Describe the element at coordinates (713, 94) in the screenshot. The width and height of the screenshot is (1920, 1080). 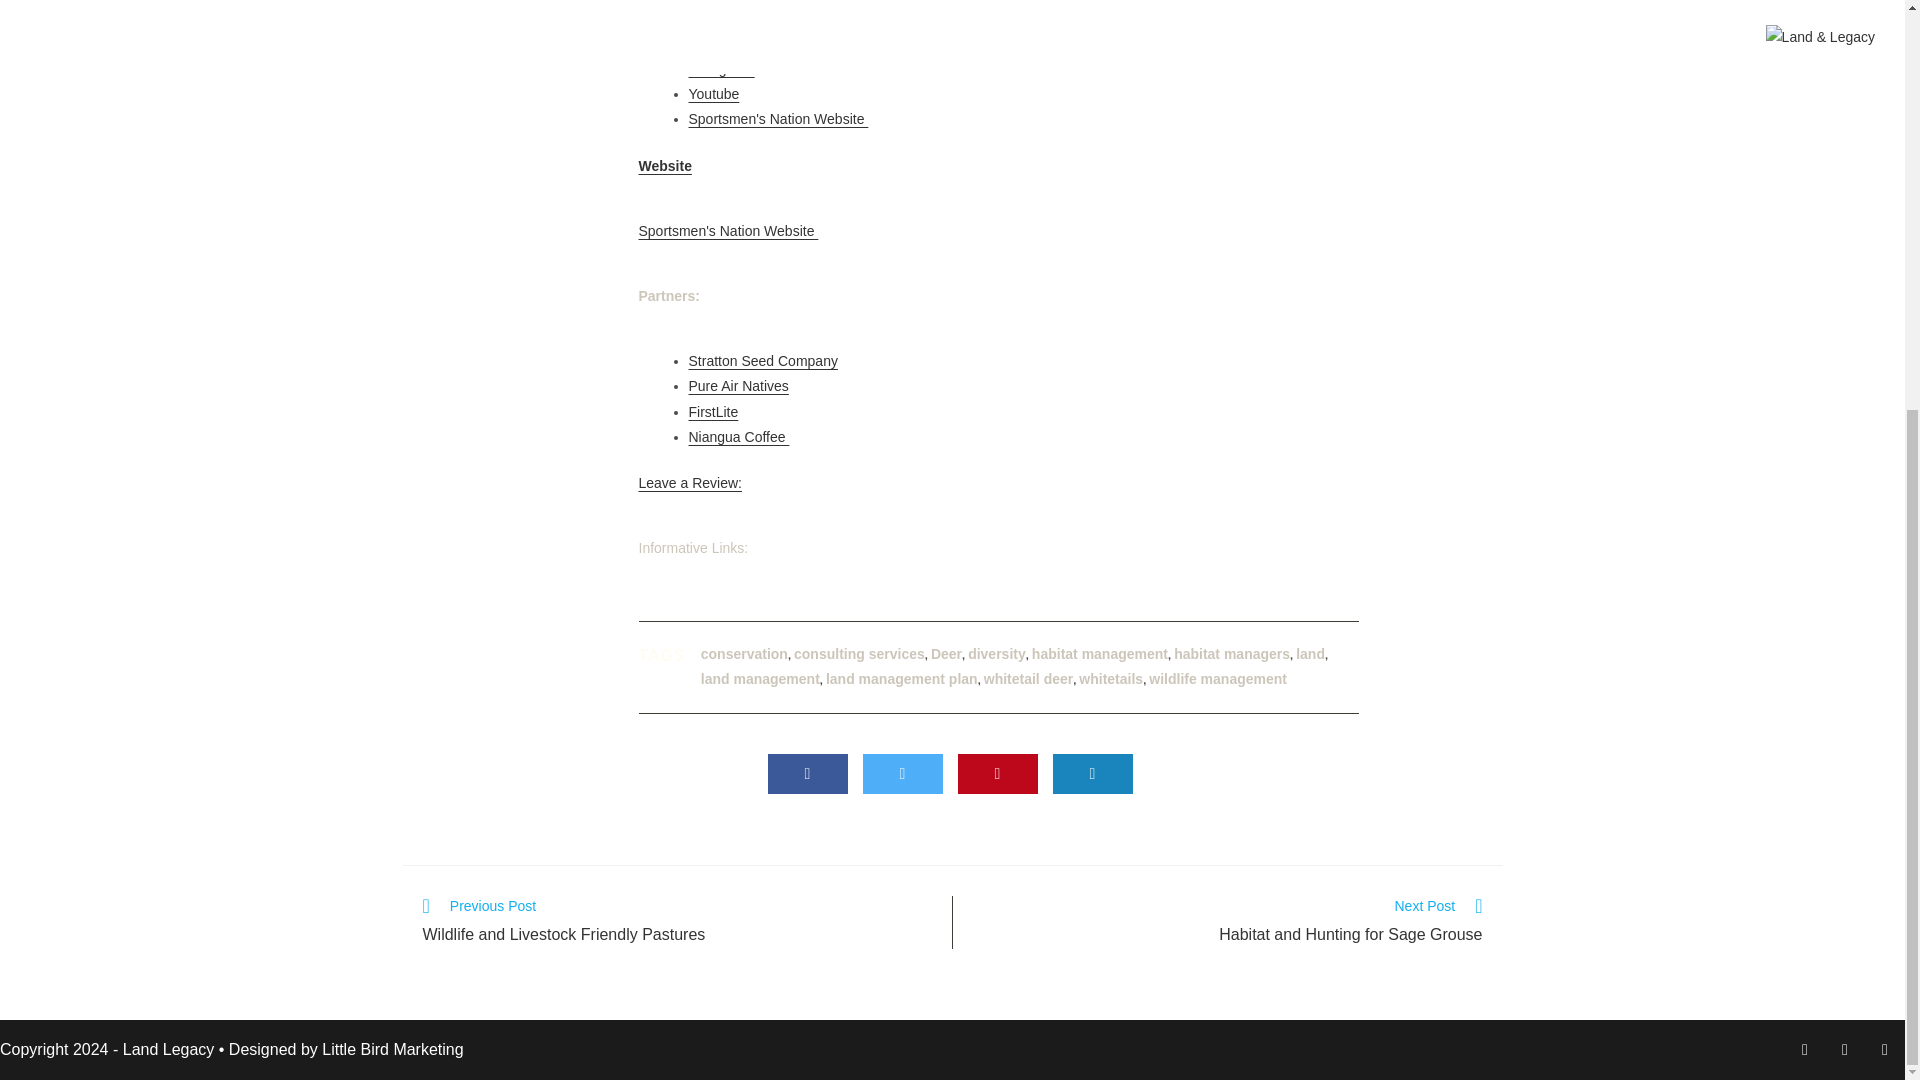
I see `Youtube` at that location.